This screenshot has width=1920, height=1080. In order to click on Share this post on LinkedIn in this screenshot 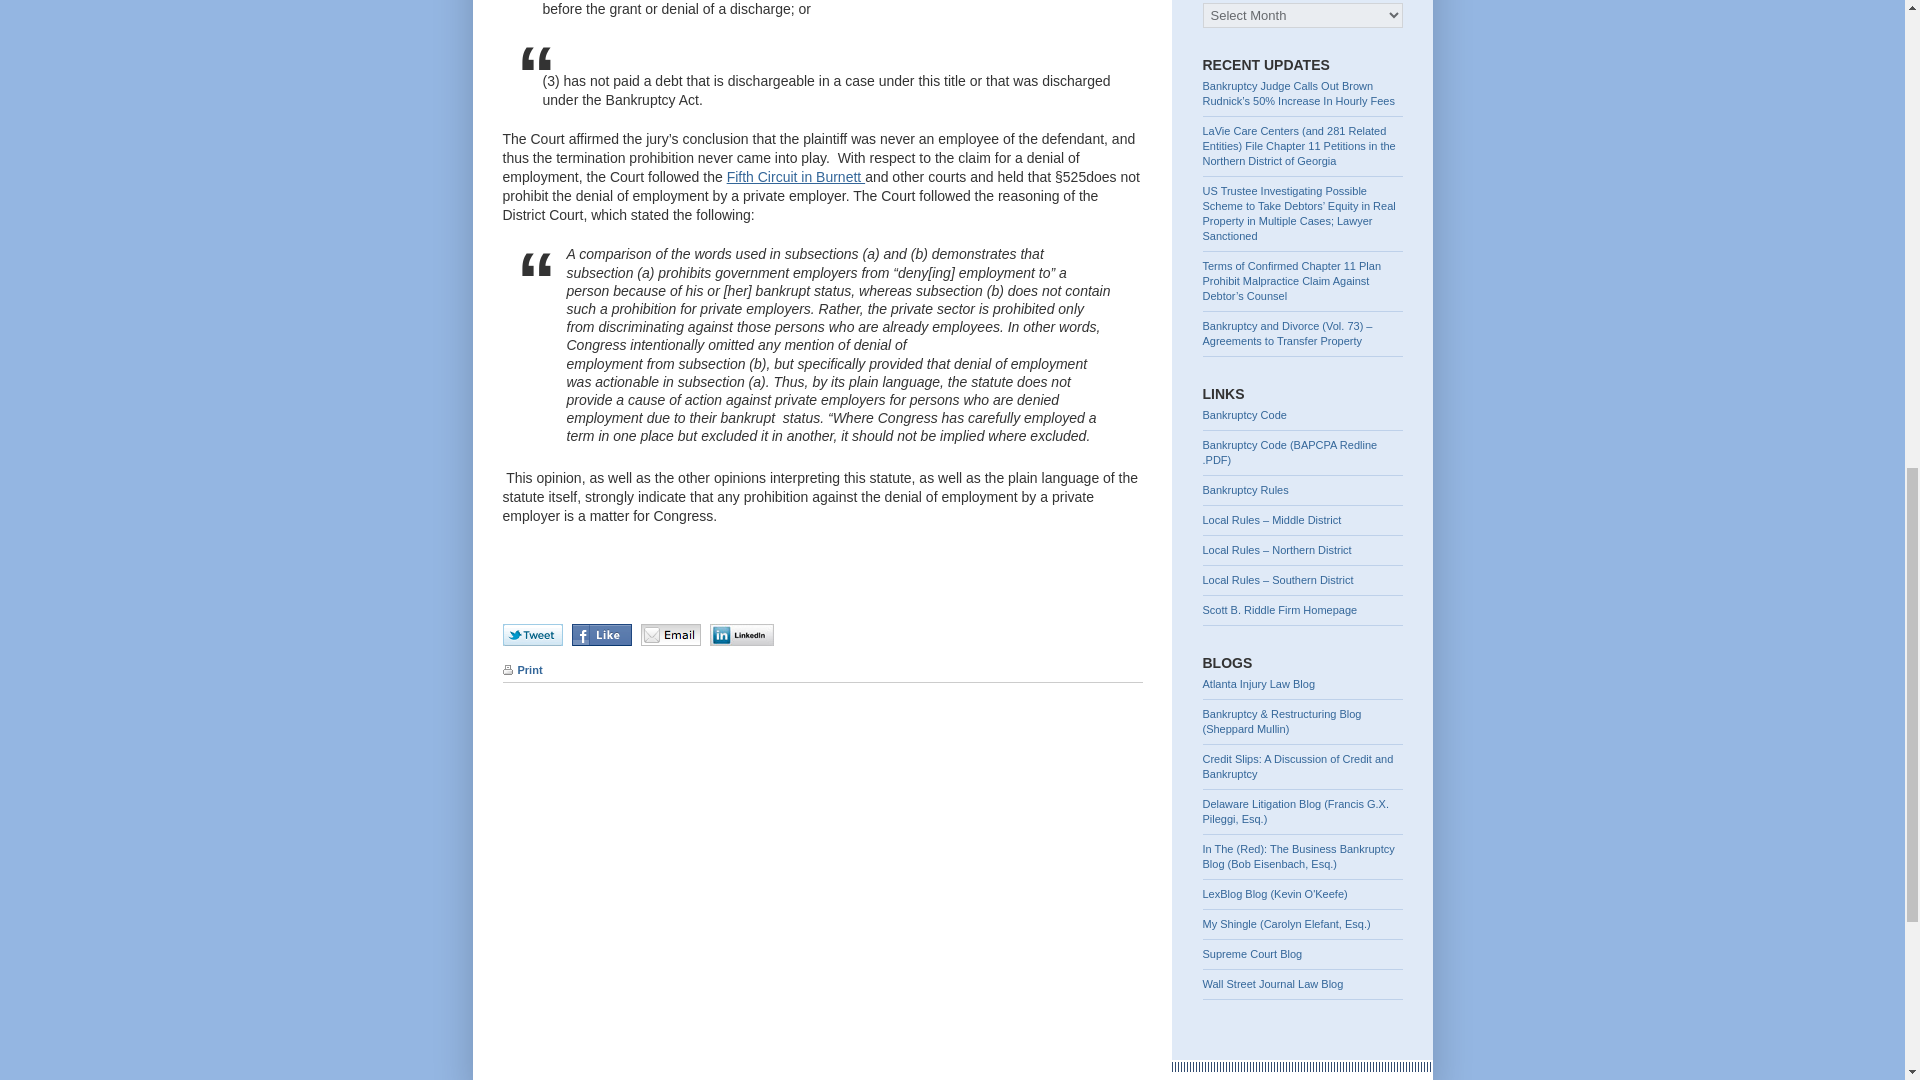, I will do `click(742, 634)`.